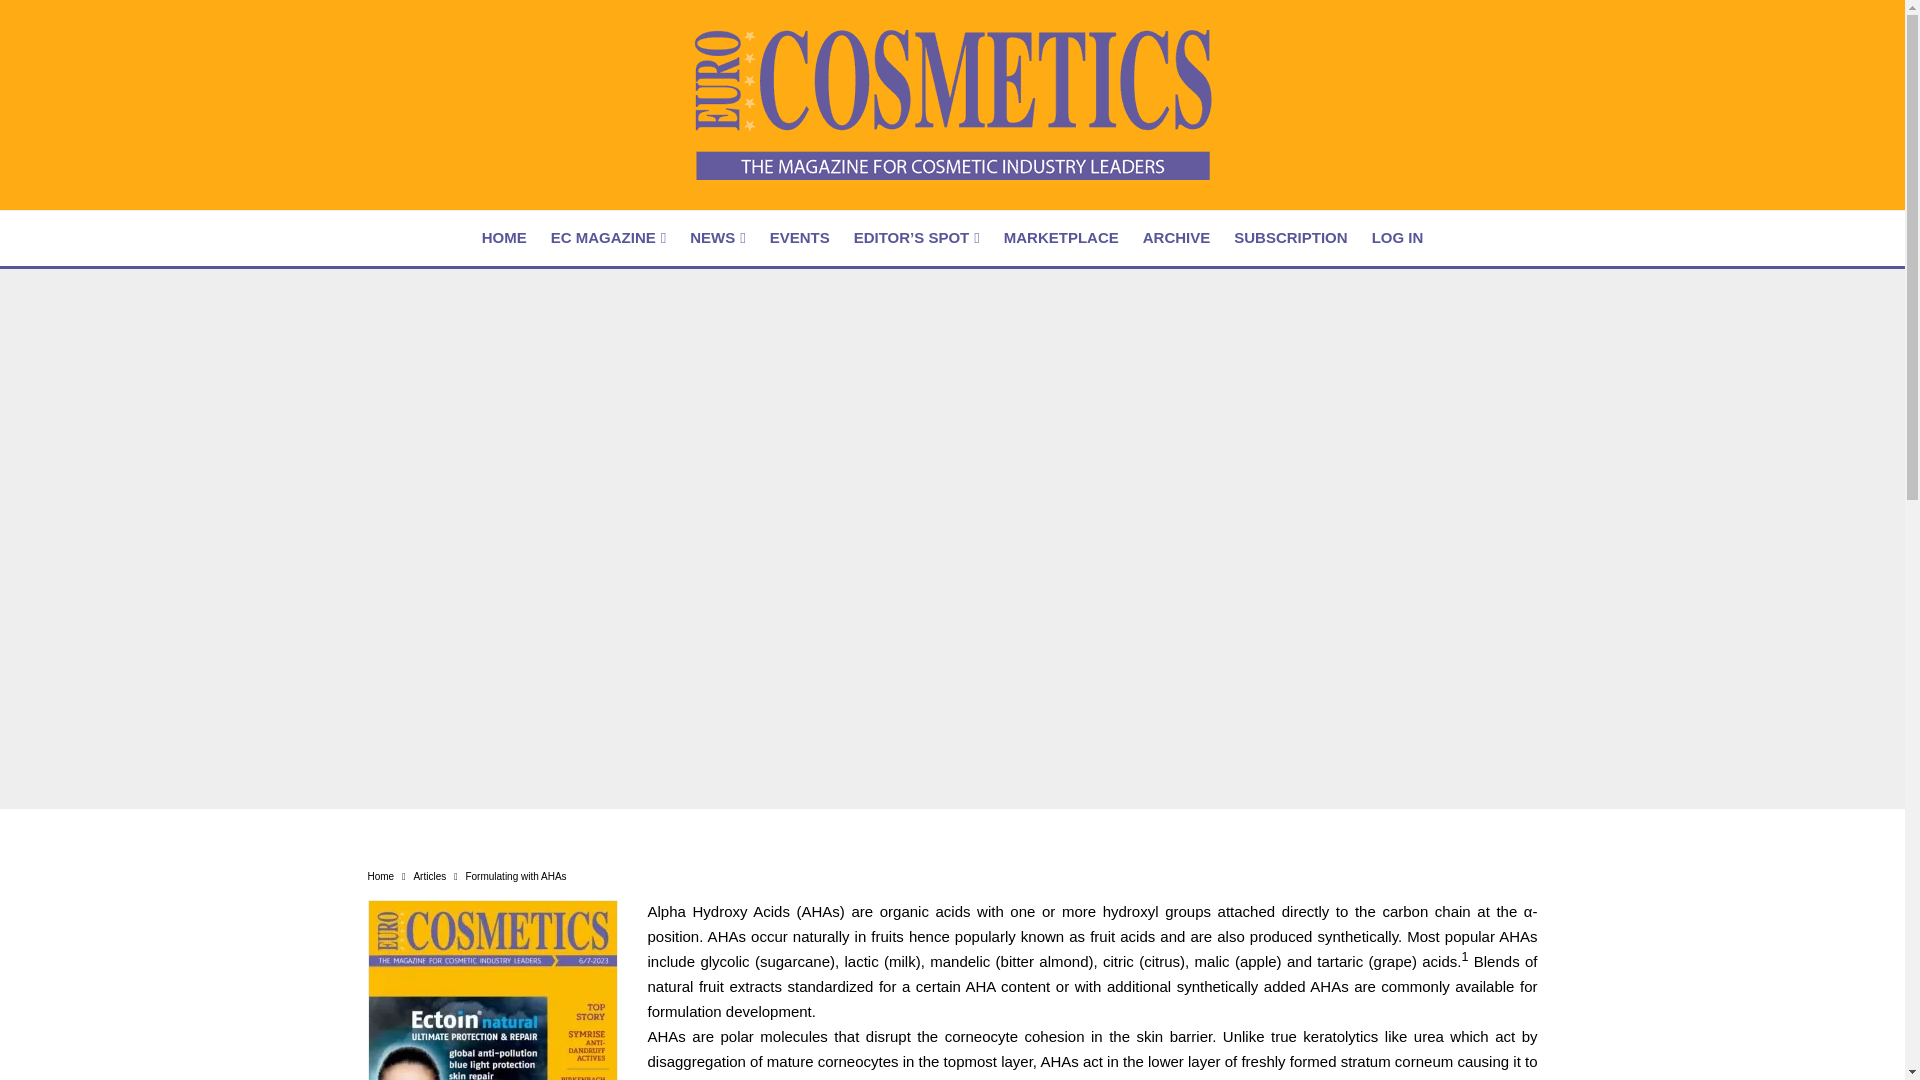 The width and height of the screenshot is (1920, 1080). Describe the element at coordinates (608, 238) in the screenshot. I see `EC MAGAZINE` at that location.